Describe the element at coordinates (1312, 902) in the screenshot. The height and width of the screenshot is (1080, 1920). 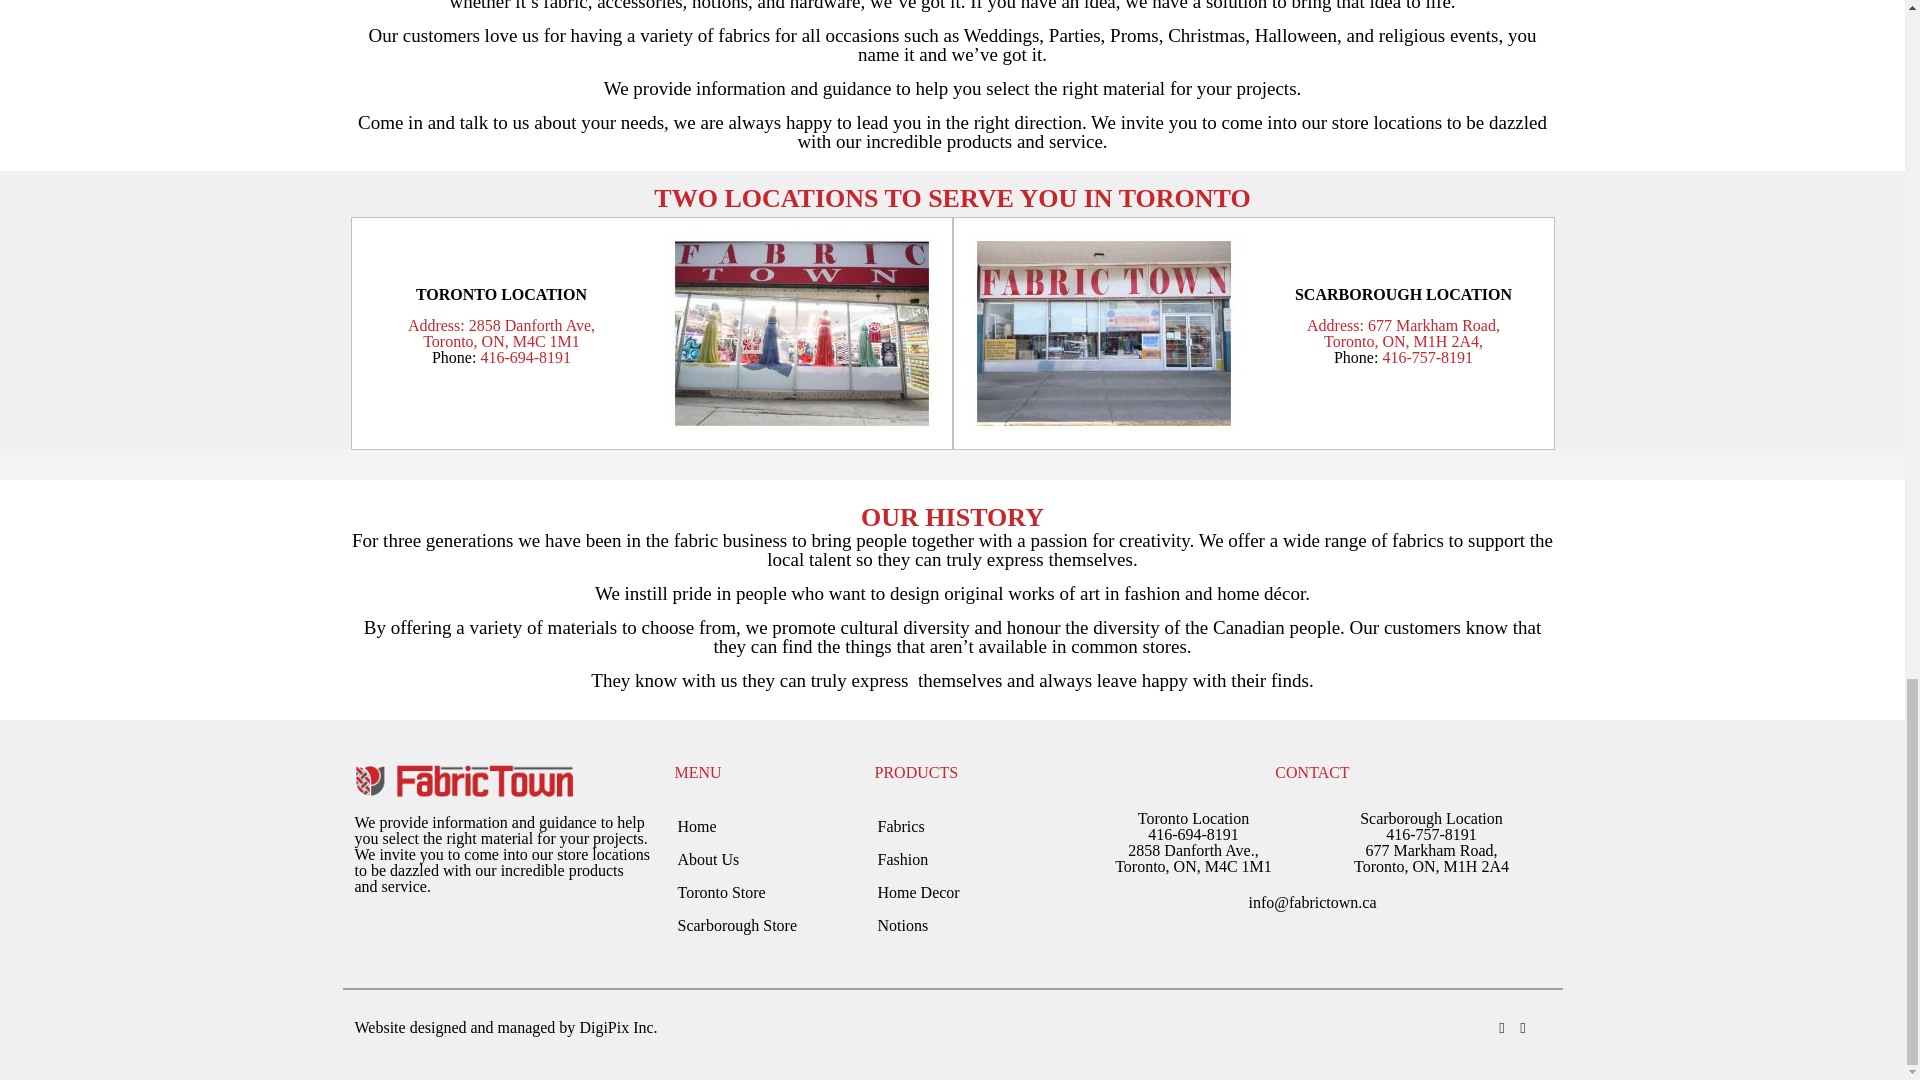
I see `Fabric Town Email` at that location.